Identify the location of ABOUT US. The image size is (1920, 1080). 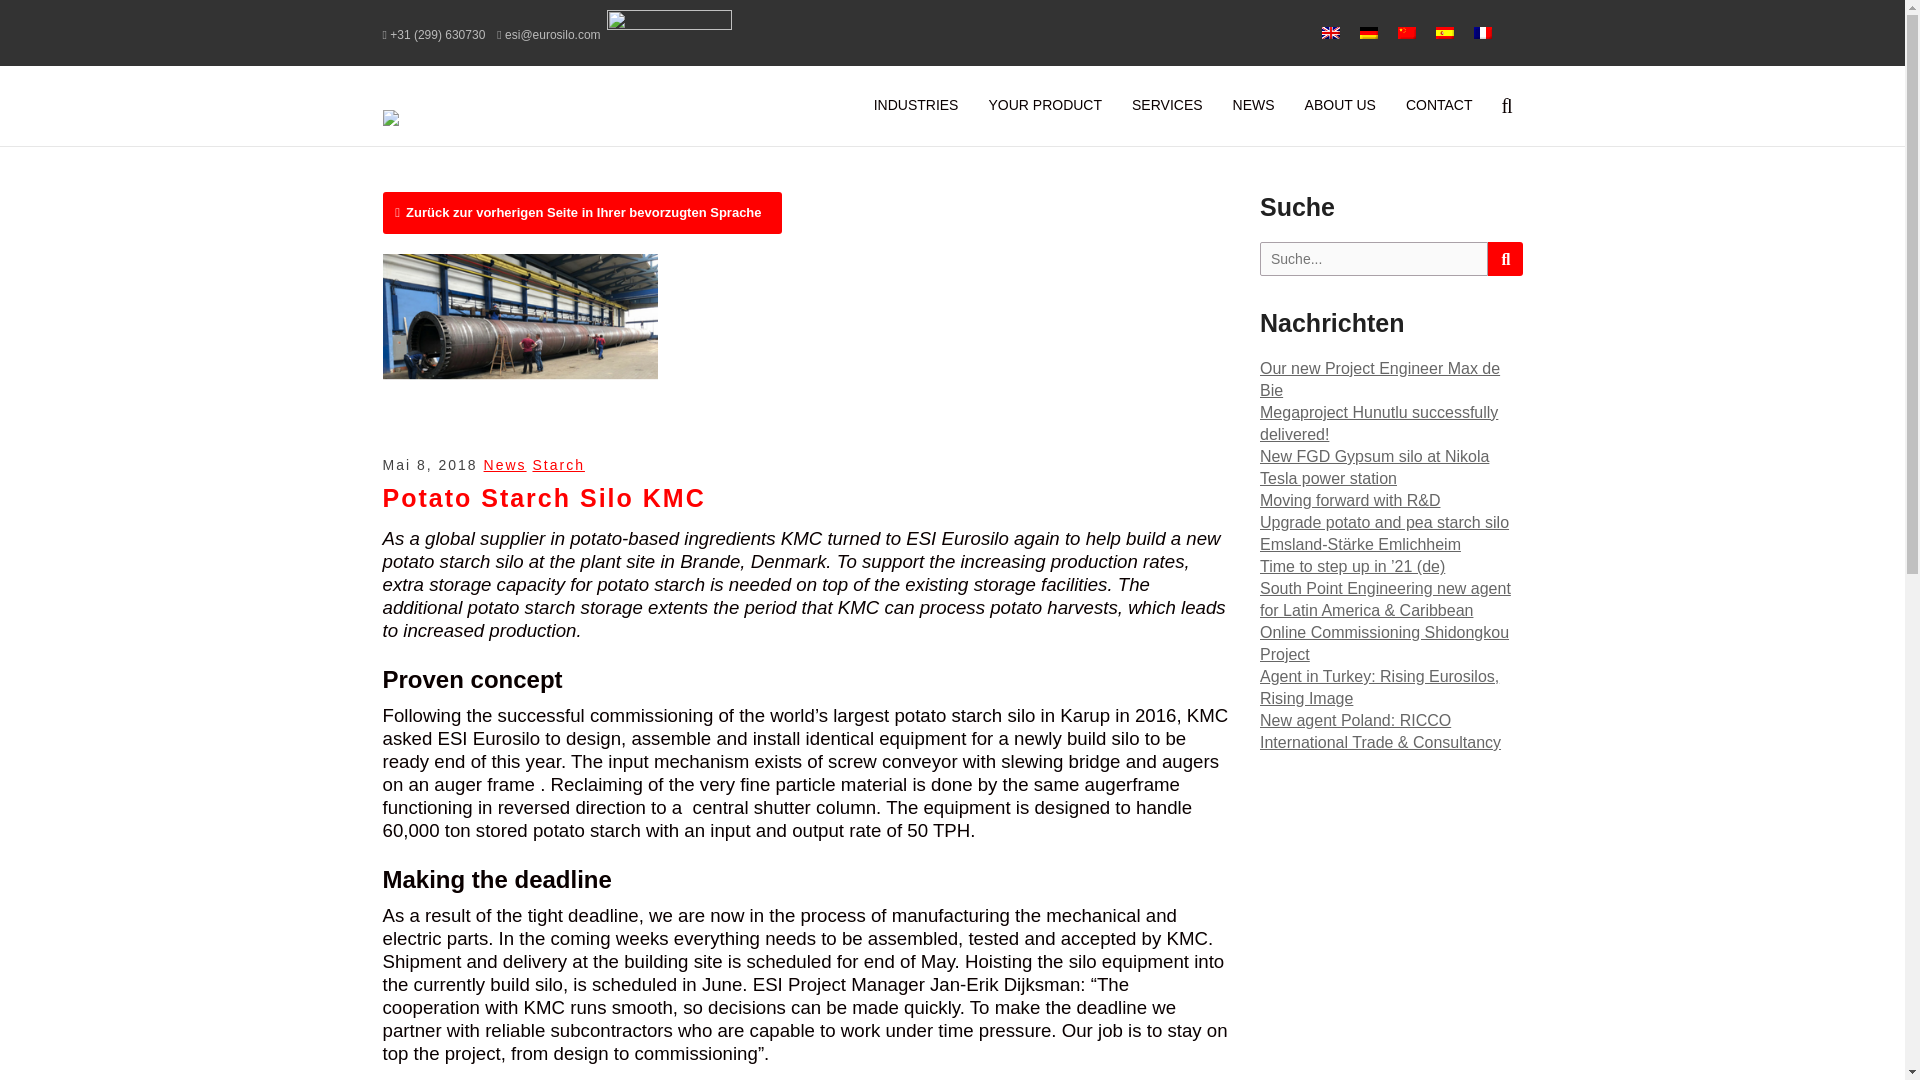
(1340, 104).